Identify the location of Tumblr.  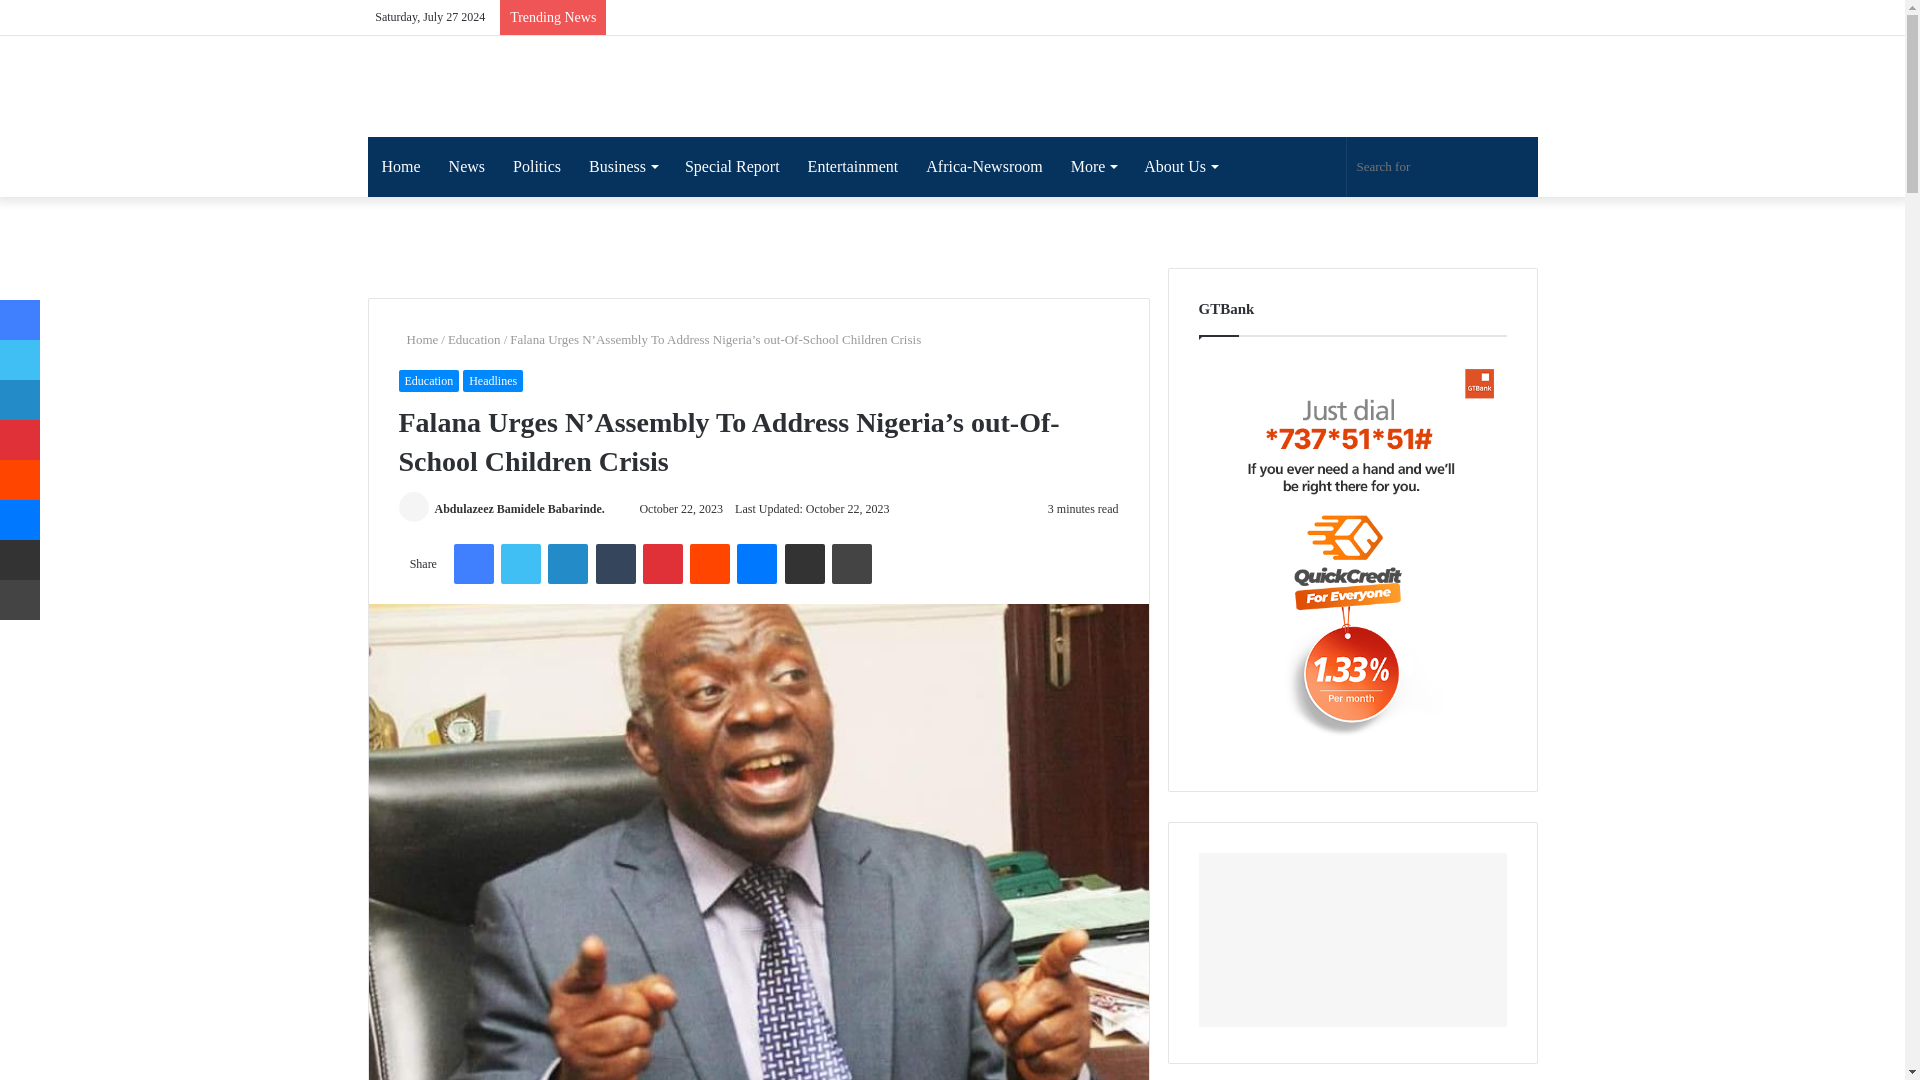
(615, 564).